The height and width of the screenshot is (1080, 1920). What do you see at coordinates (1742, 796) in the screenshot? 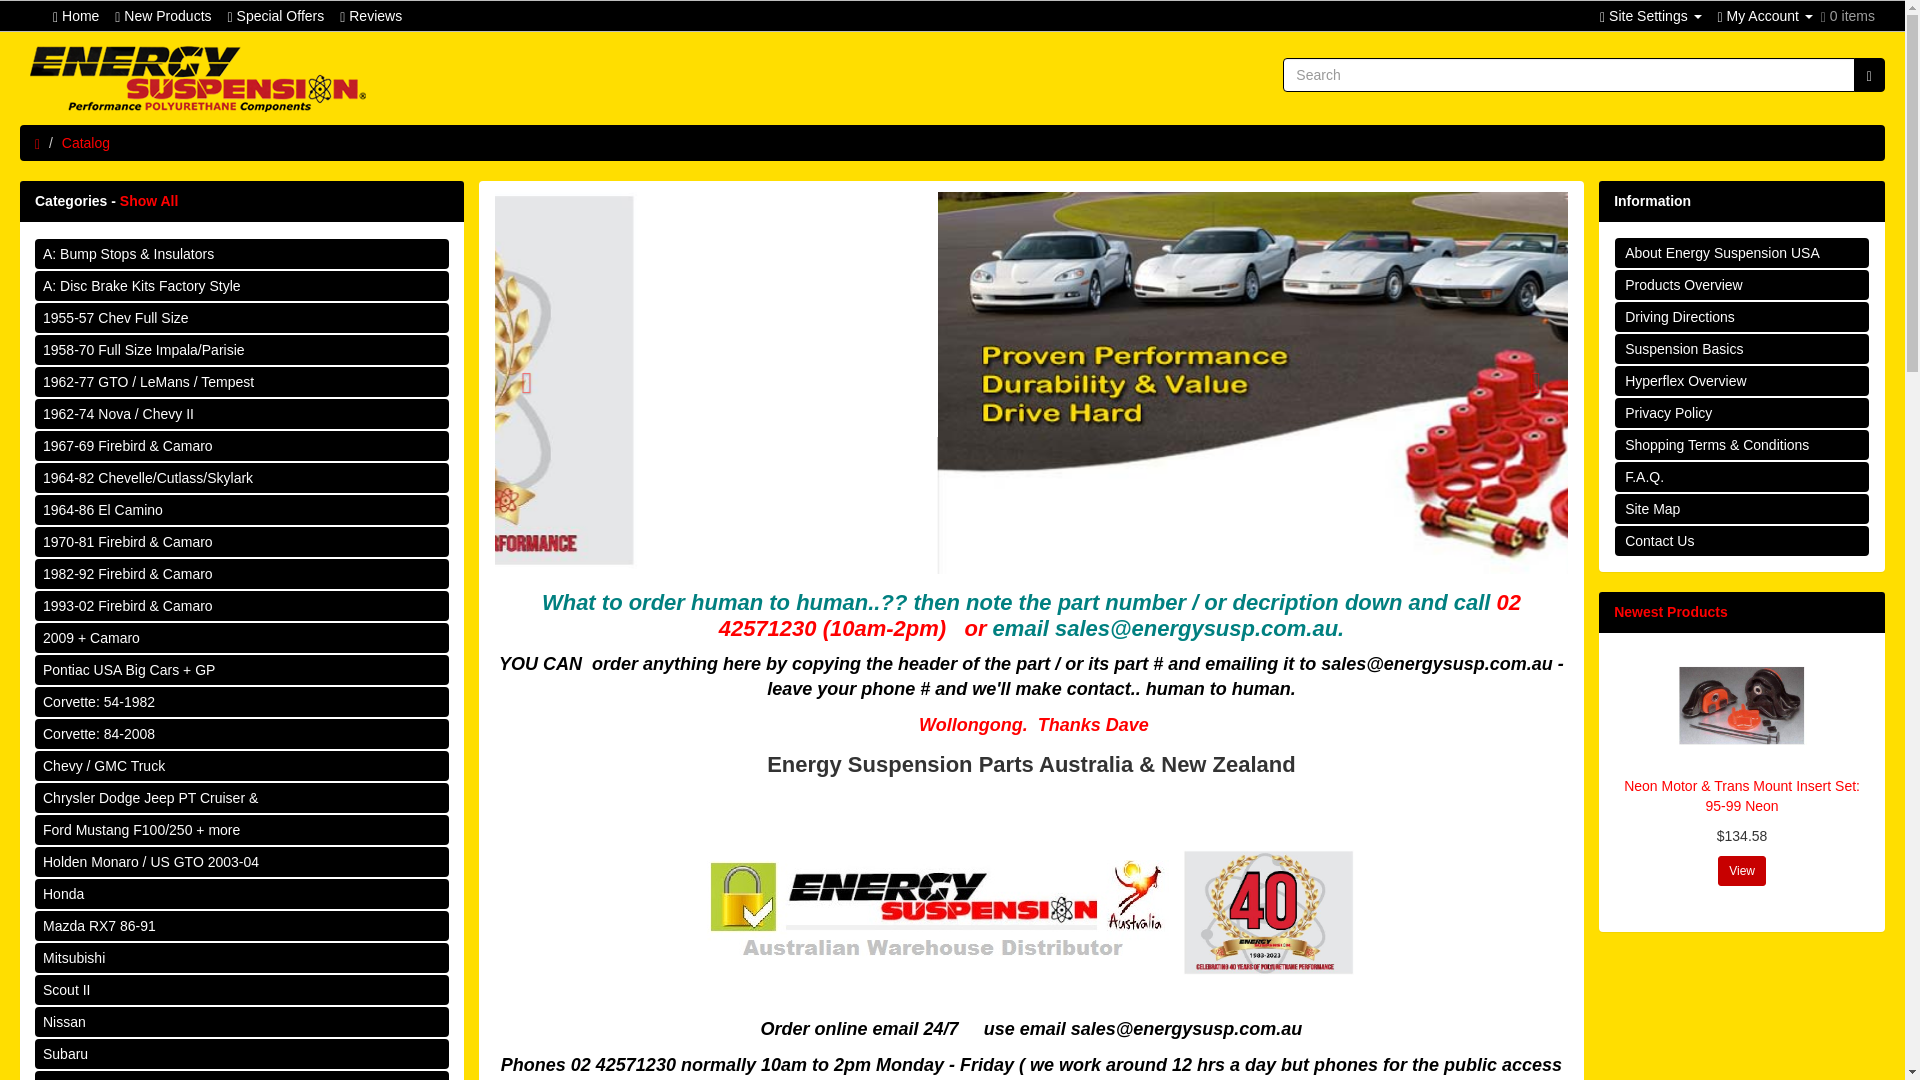
I see `Neon Motor & Trans Mount Insert Set: 95-99 Neon` at bounding box center [1742, 796].